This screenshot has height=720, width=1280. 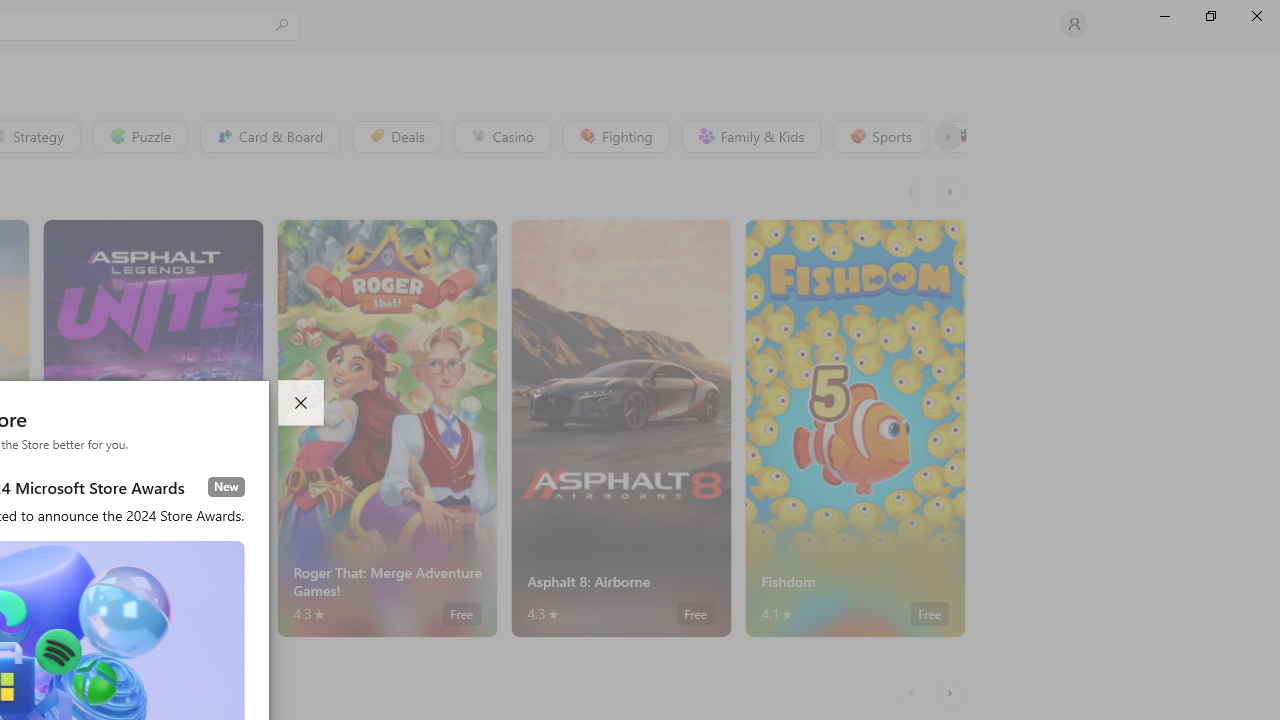 What do you see at coordinates (395, 136) in the screenshot?
I see `Deals` at bounding box center [395, 136].